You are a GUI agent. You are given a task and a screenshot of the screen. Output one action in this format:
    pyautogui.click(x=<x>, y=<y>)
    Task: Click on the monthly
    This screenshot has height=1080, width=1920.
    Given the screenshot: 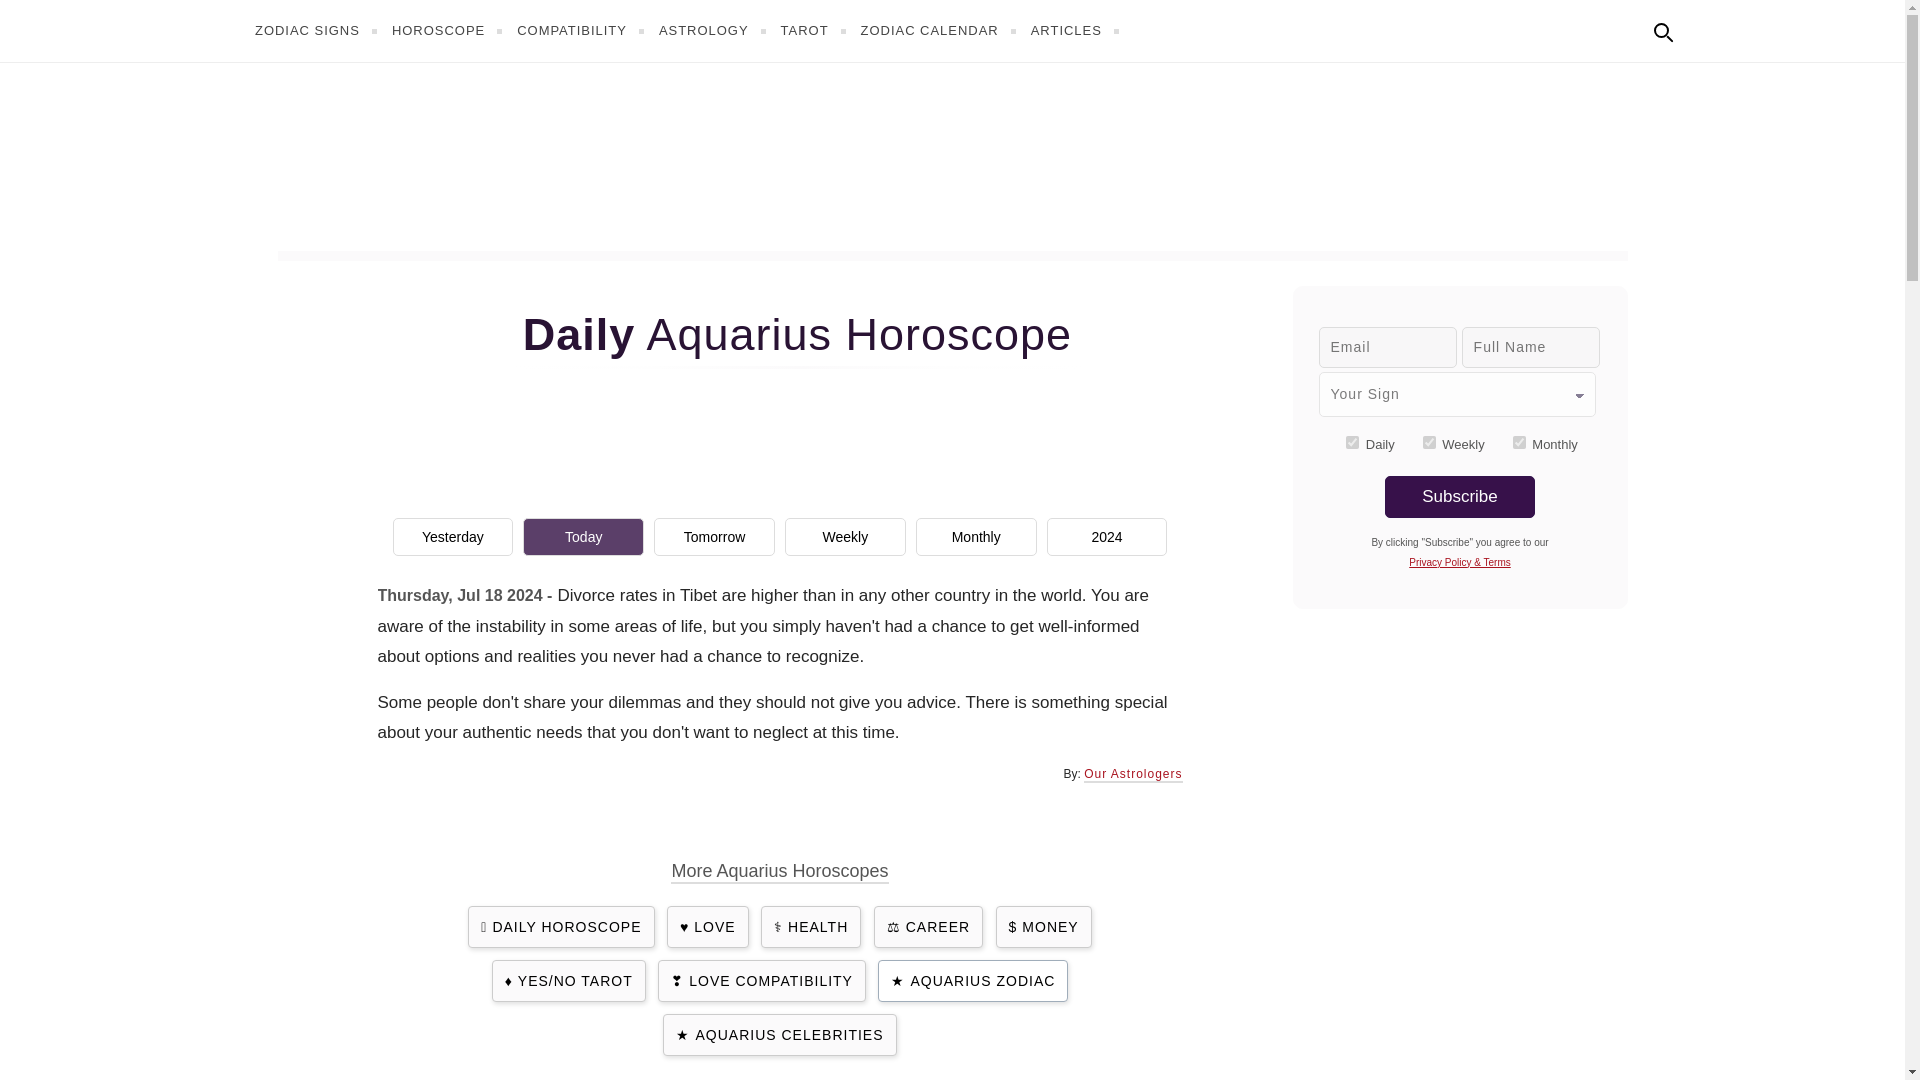 What is the action you would take?
    pyautogui.click(x=1519, y=442)
    